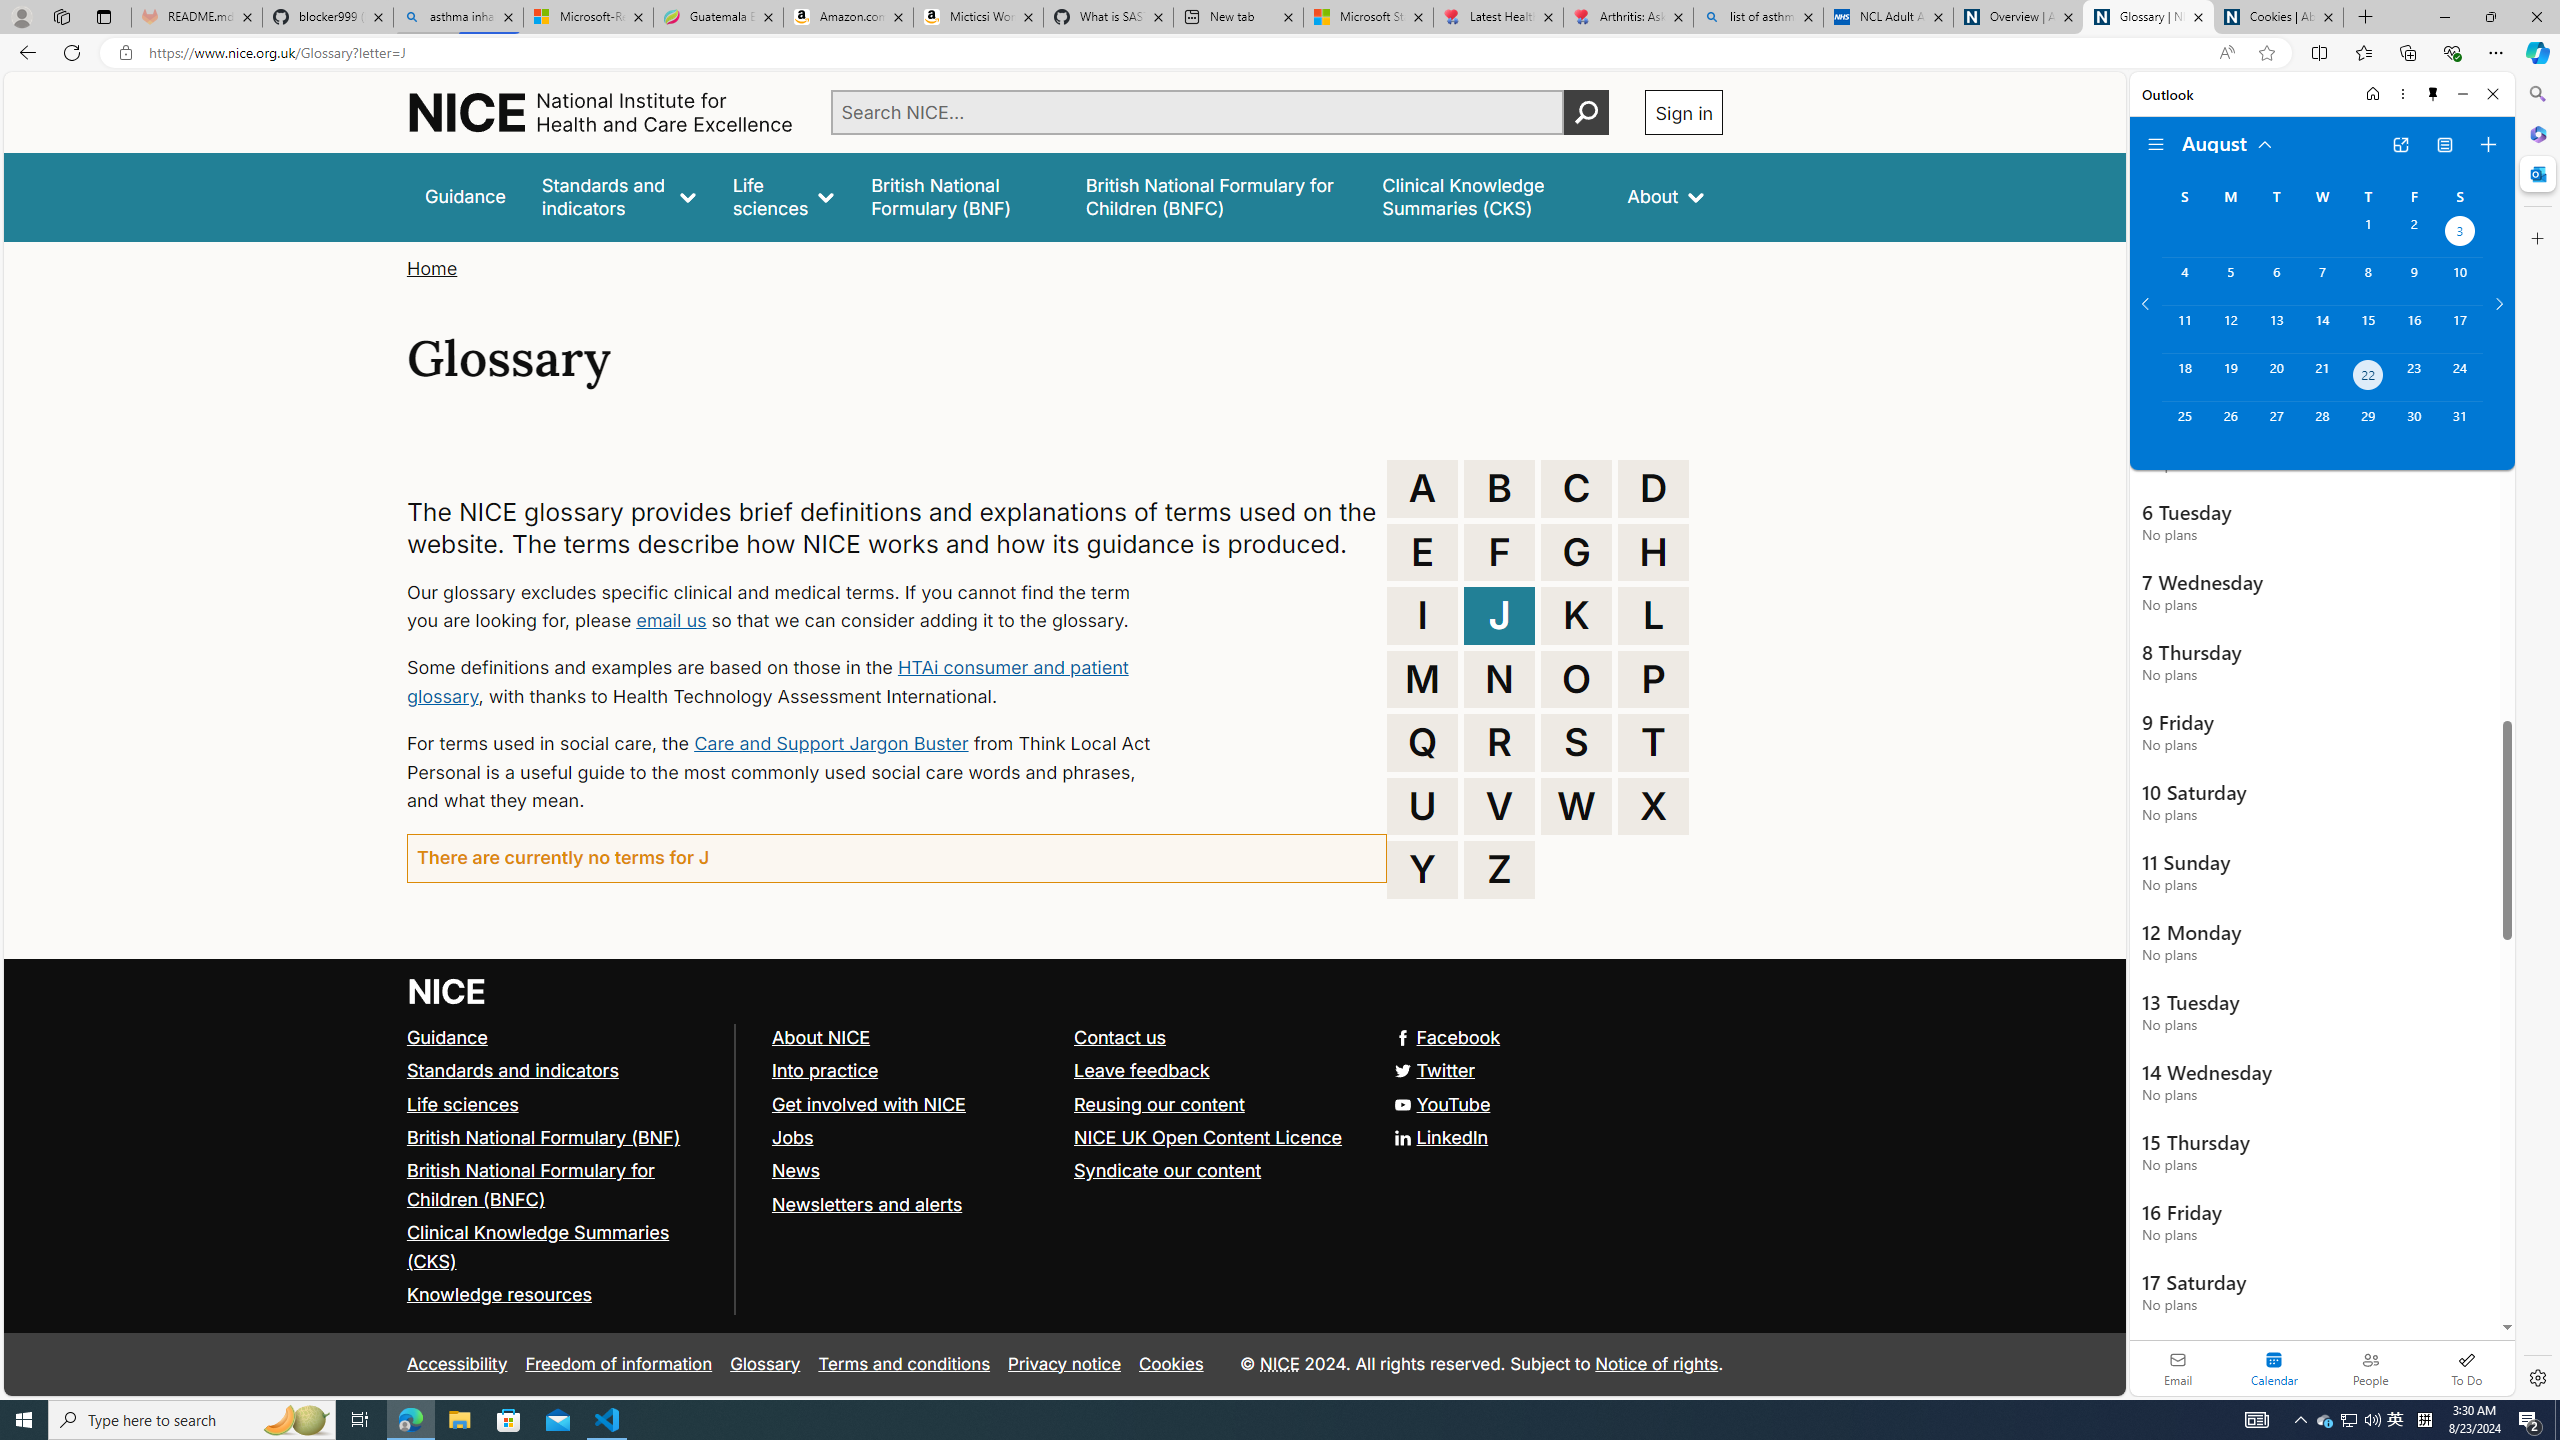  Describe the element at coordinates (1888, 17) in the screenshot. I see `NCL Adult Asthma Inhaler Choice Guideline` at that location.